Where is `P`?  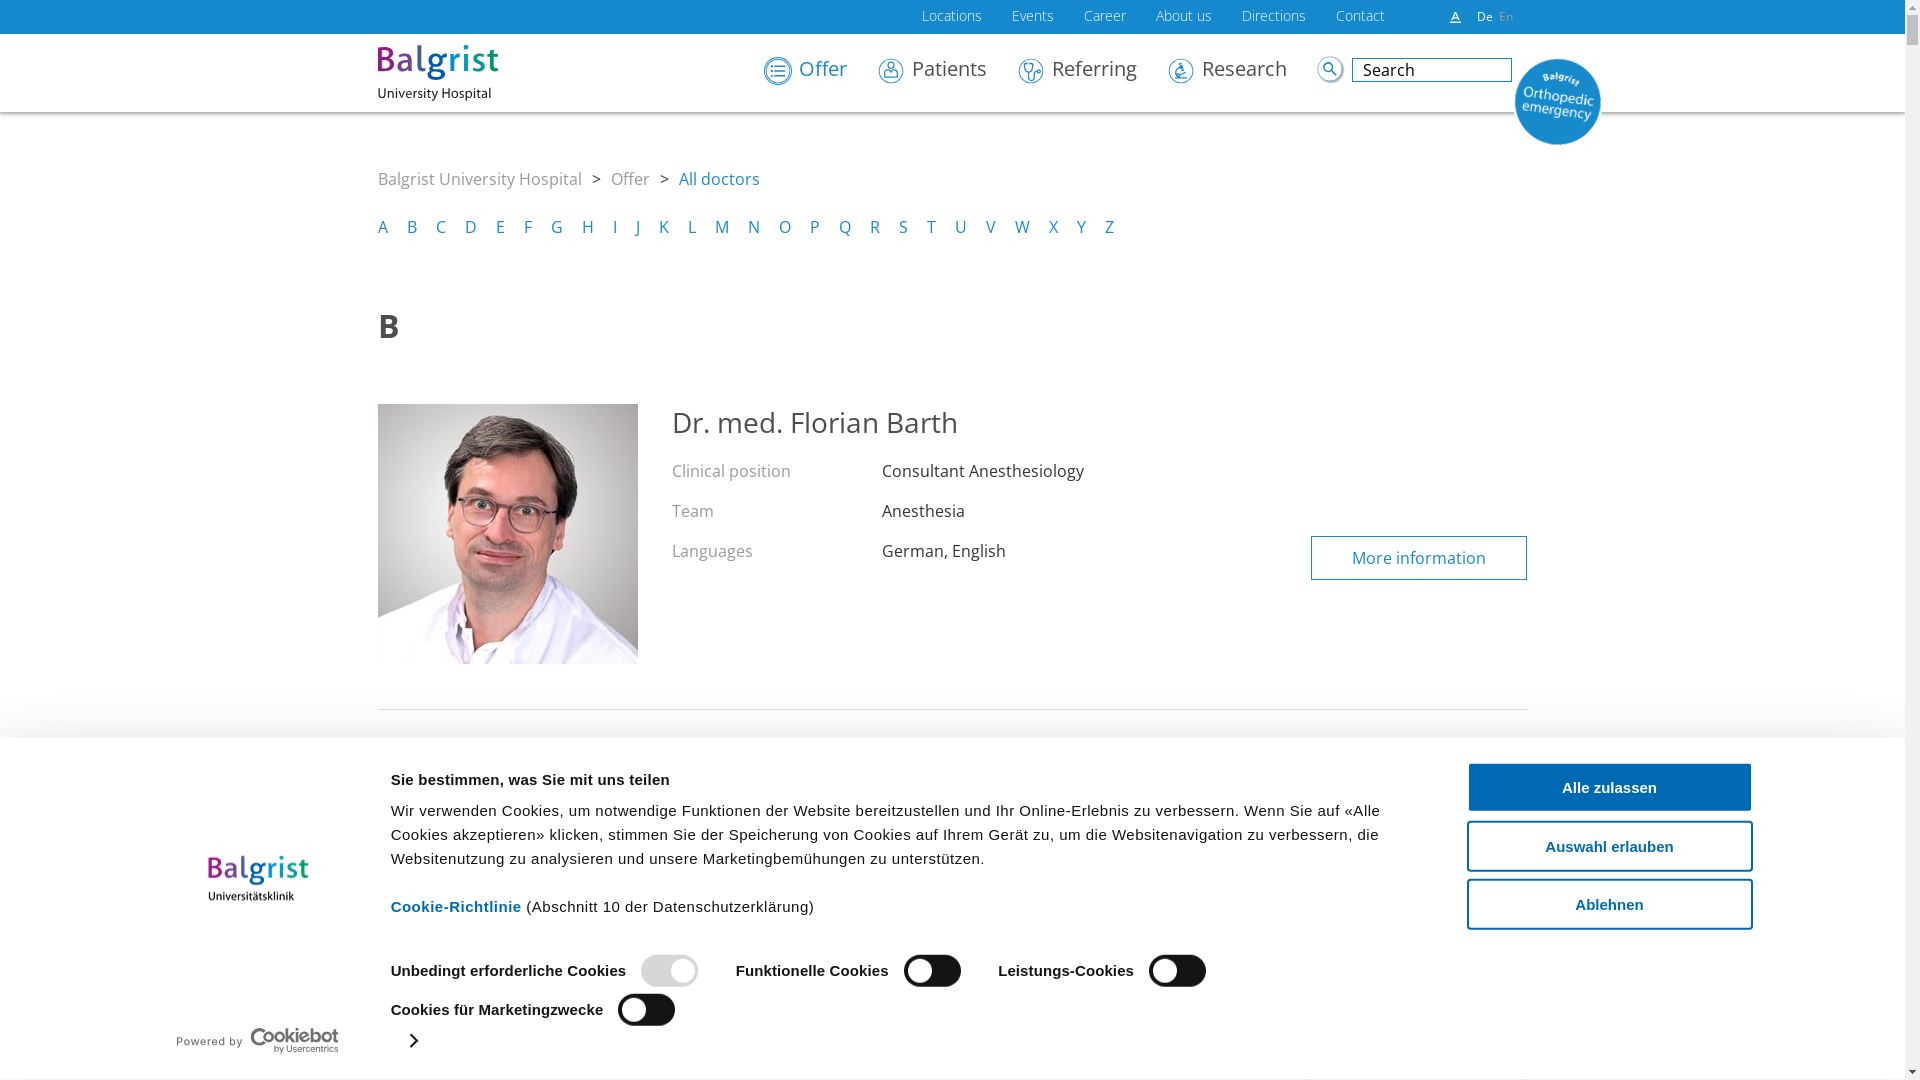
P is located at coordinates (815, 227).